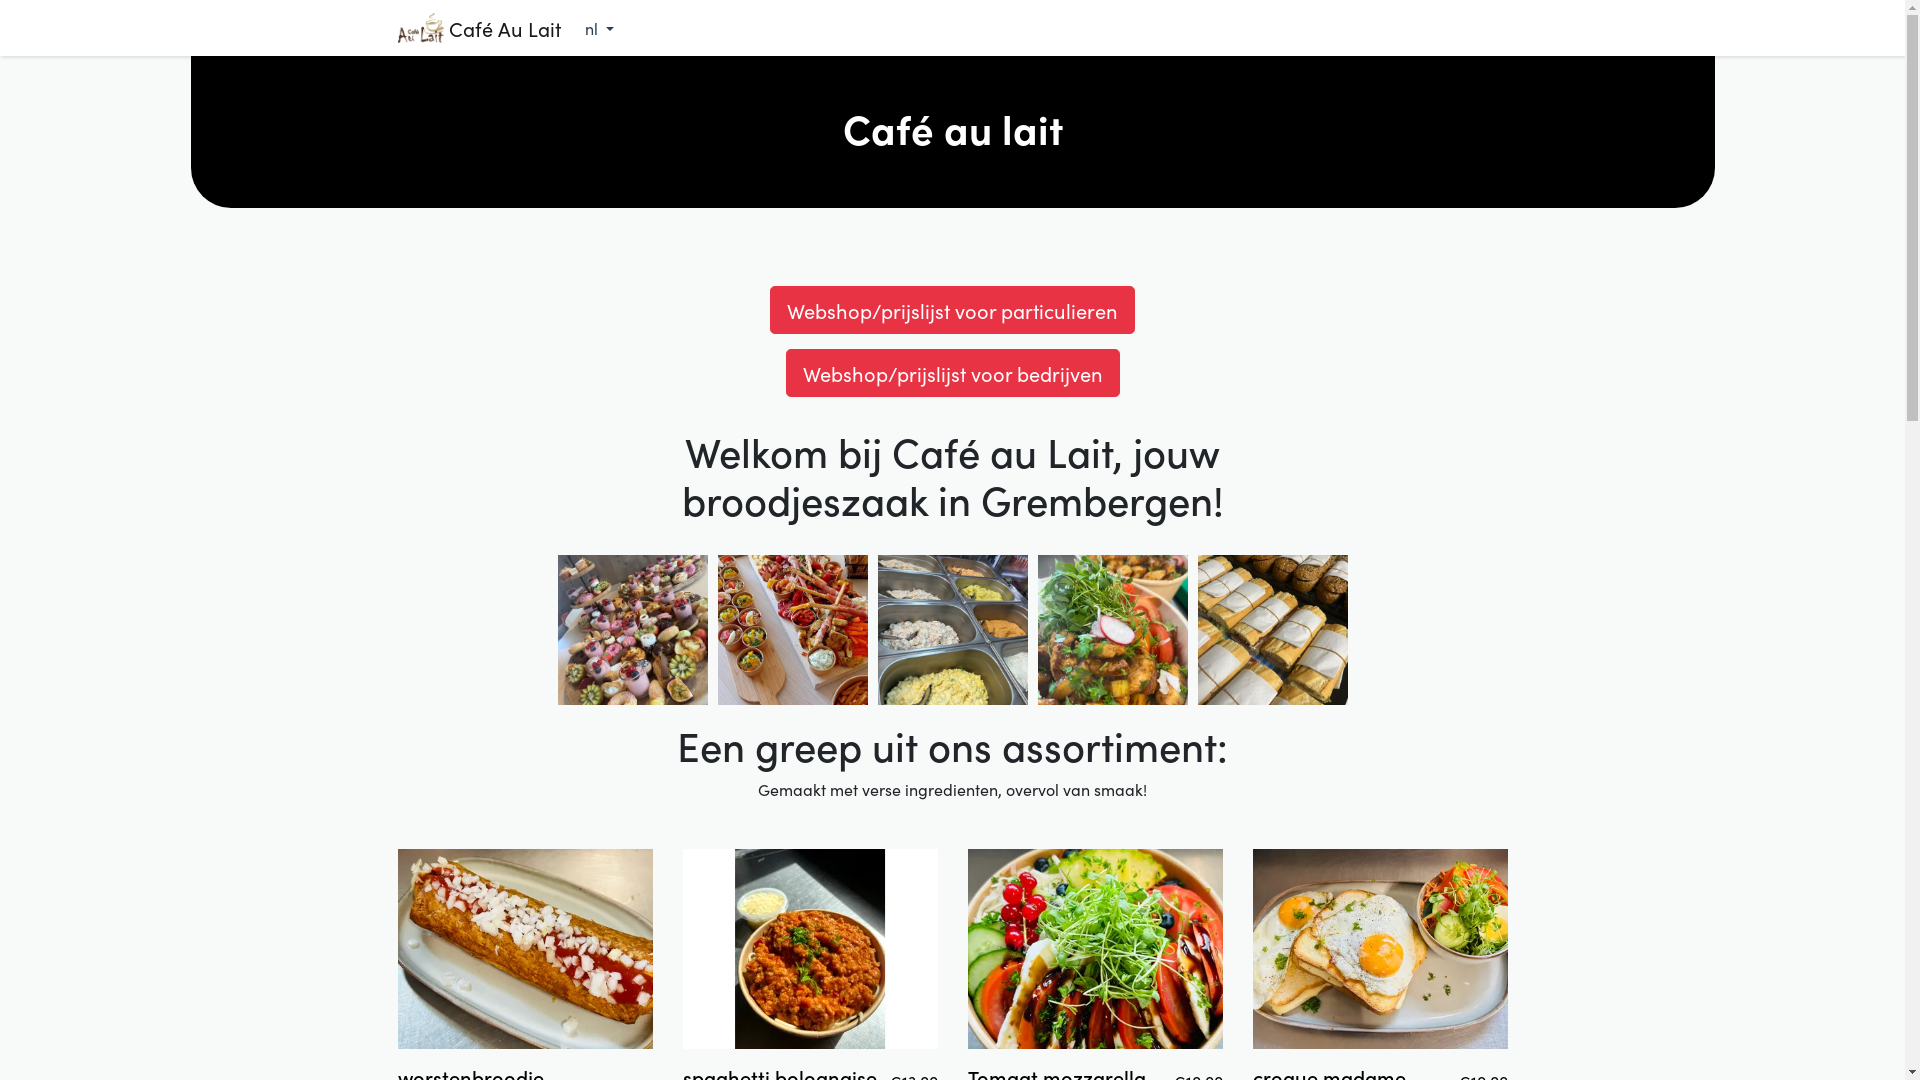  What do you see at coordinates (953, 373) in the screenshot?
I see `Webshop/prijslijst voor bedrijven` at bounding box center [953, 373].